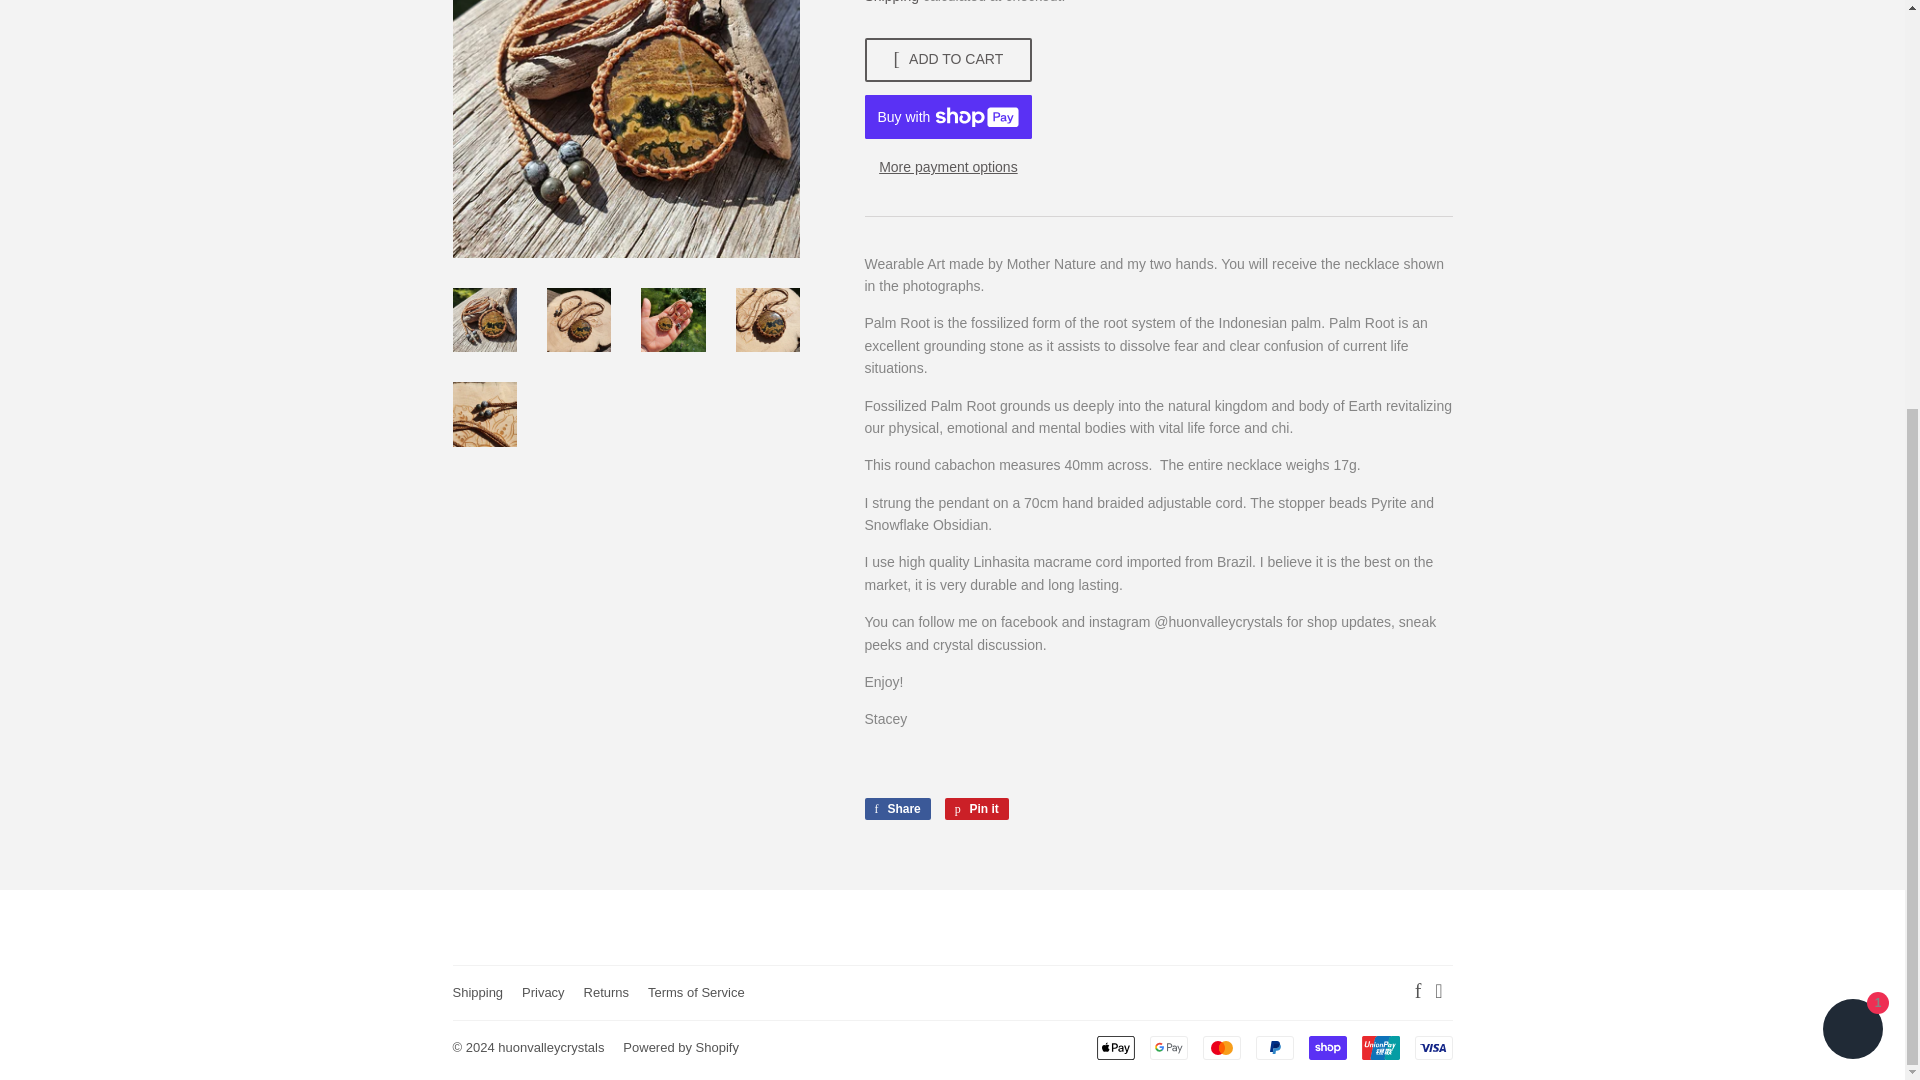 The image size is (1920, 1080). Describe the element at coordinates (477, 992) in the screenshot. I see `huonvalleycrystals` at that location.